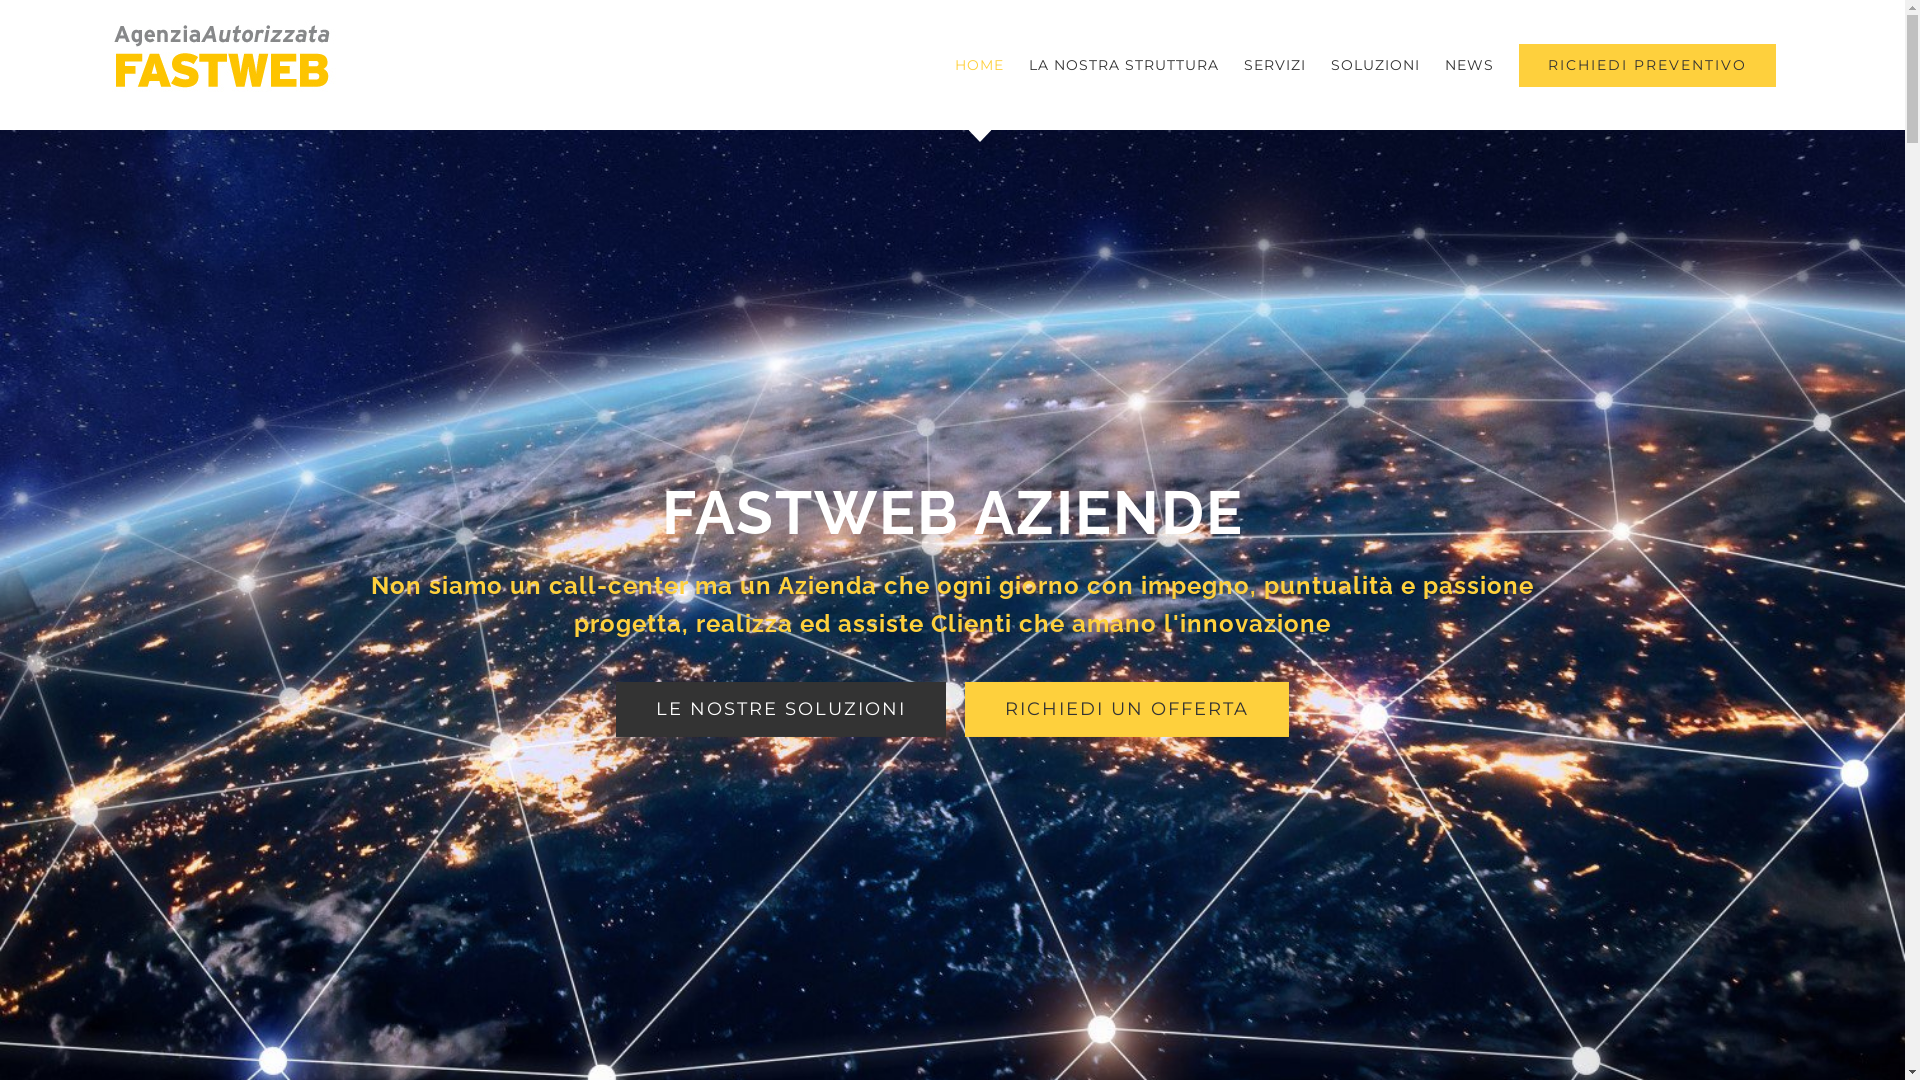 The height and width of the screenshot is (1080, 1920). I want to click on HOME, so click(980, 65).